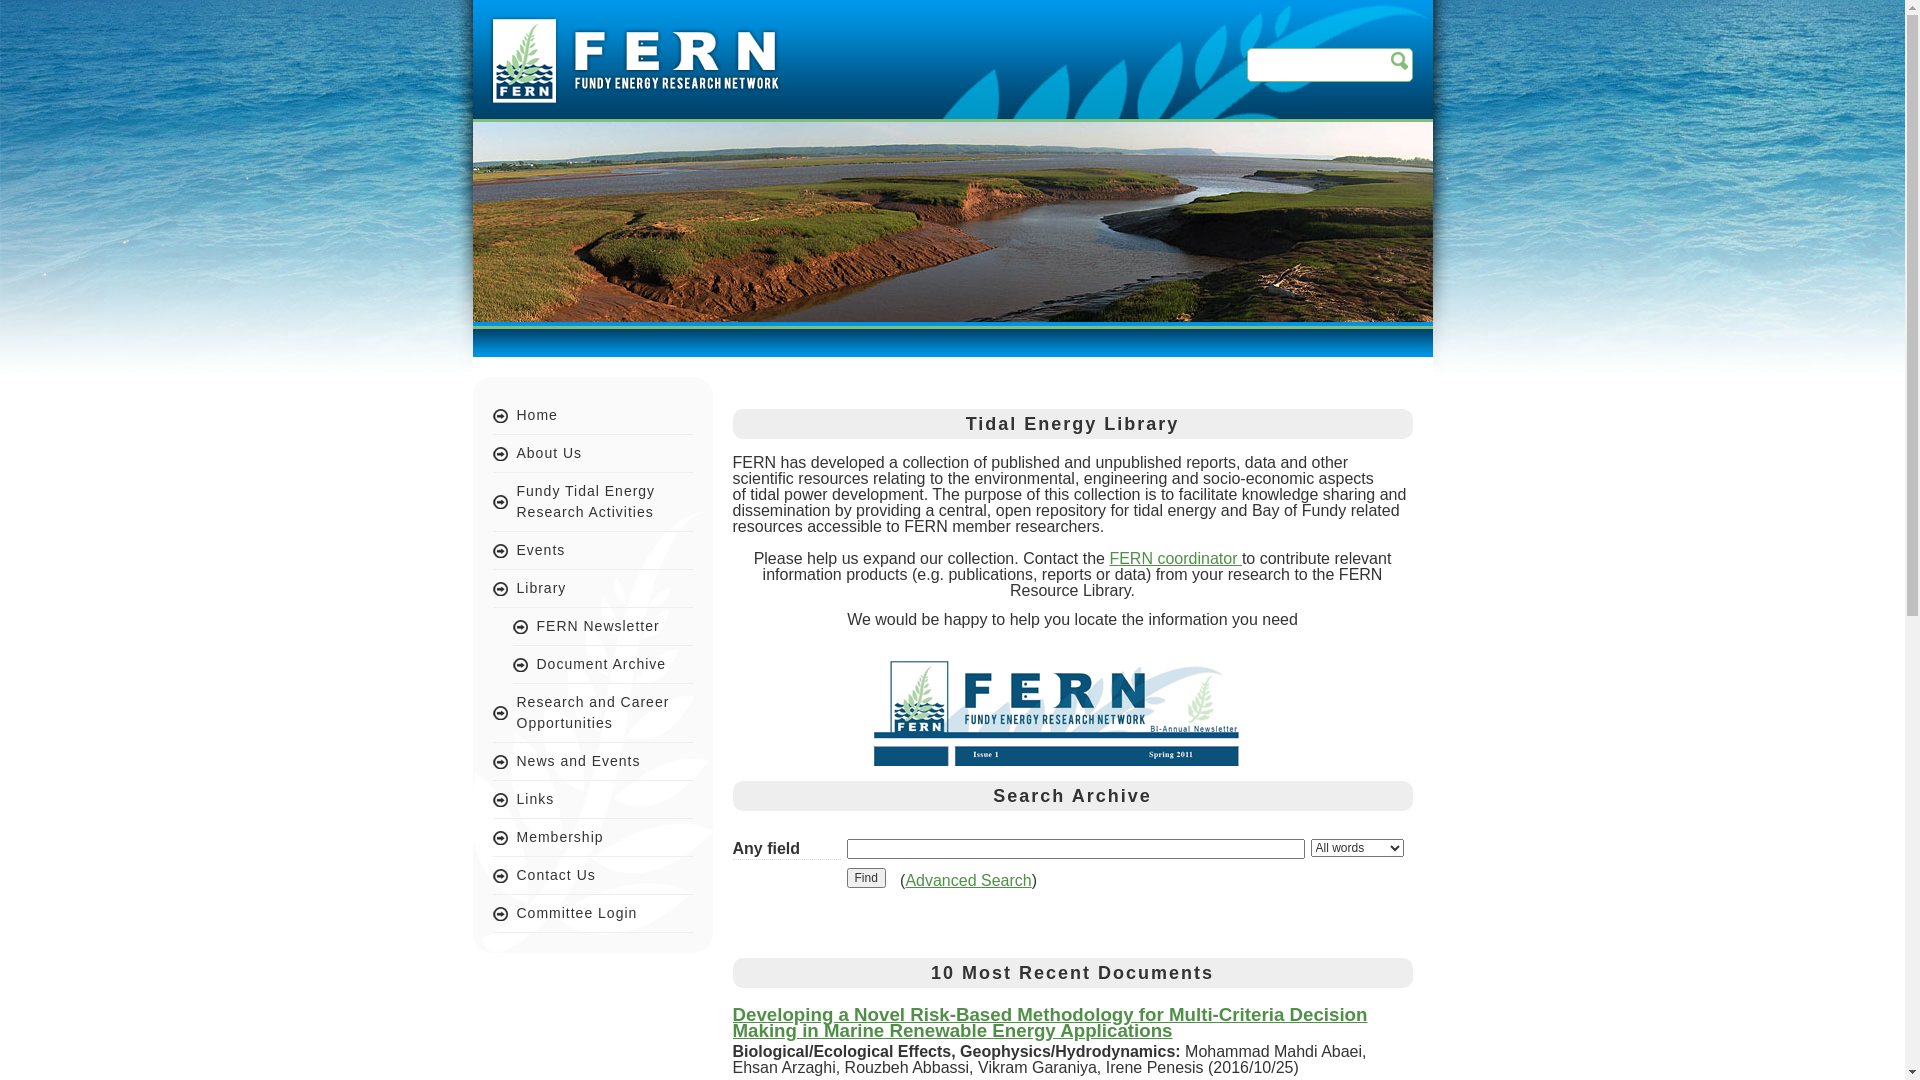  Describe the element at coordinates (592, 454) in the screenshot. I see `About Us` at that location.